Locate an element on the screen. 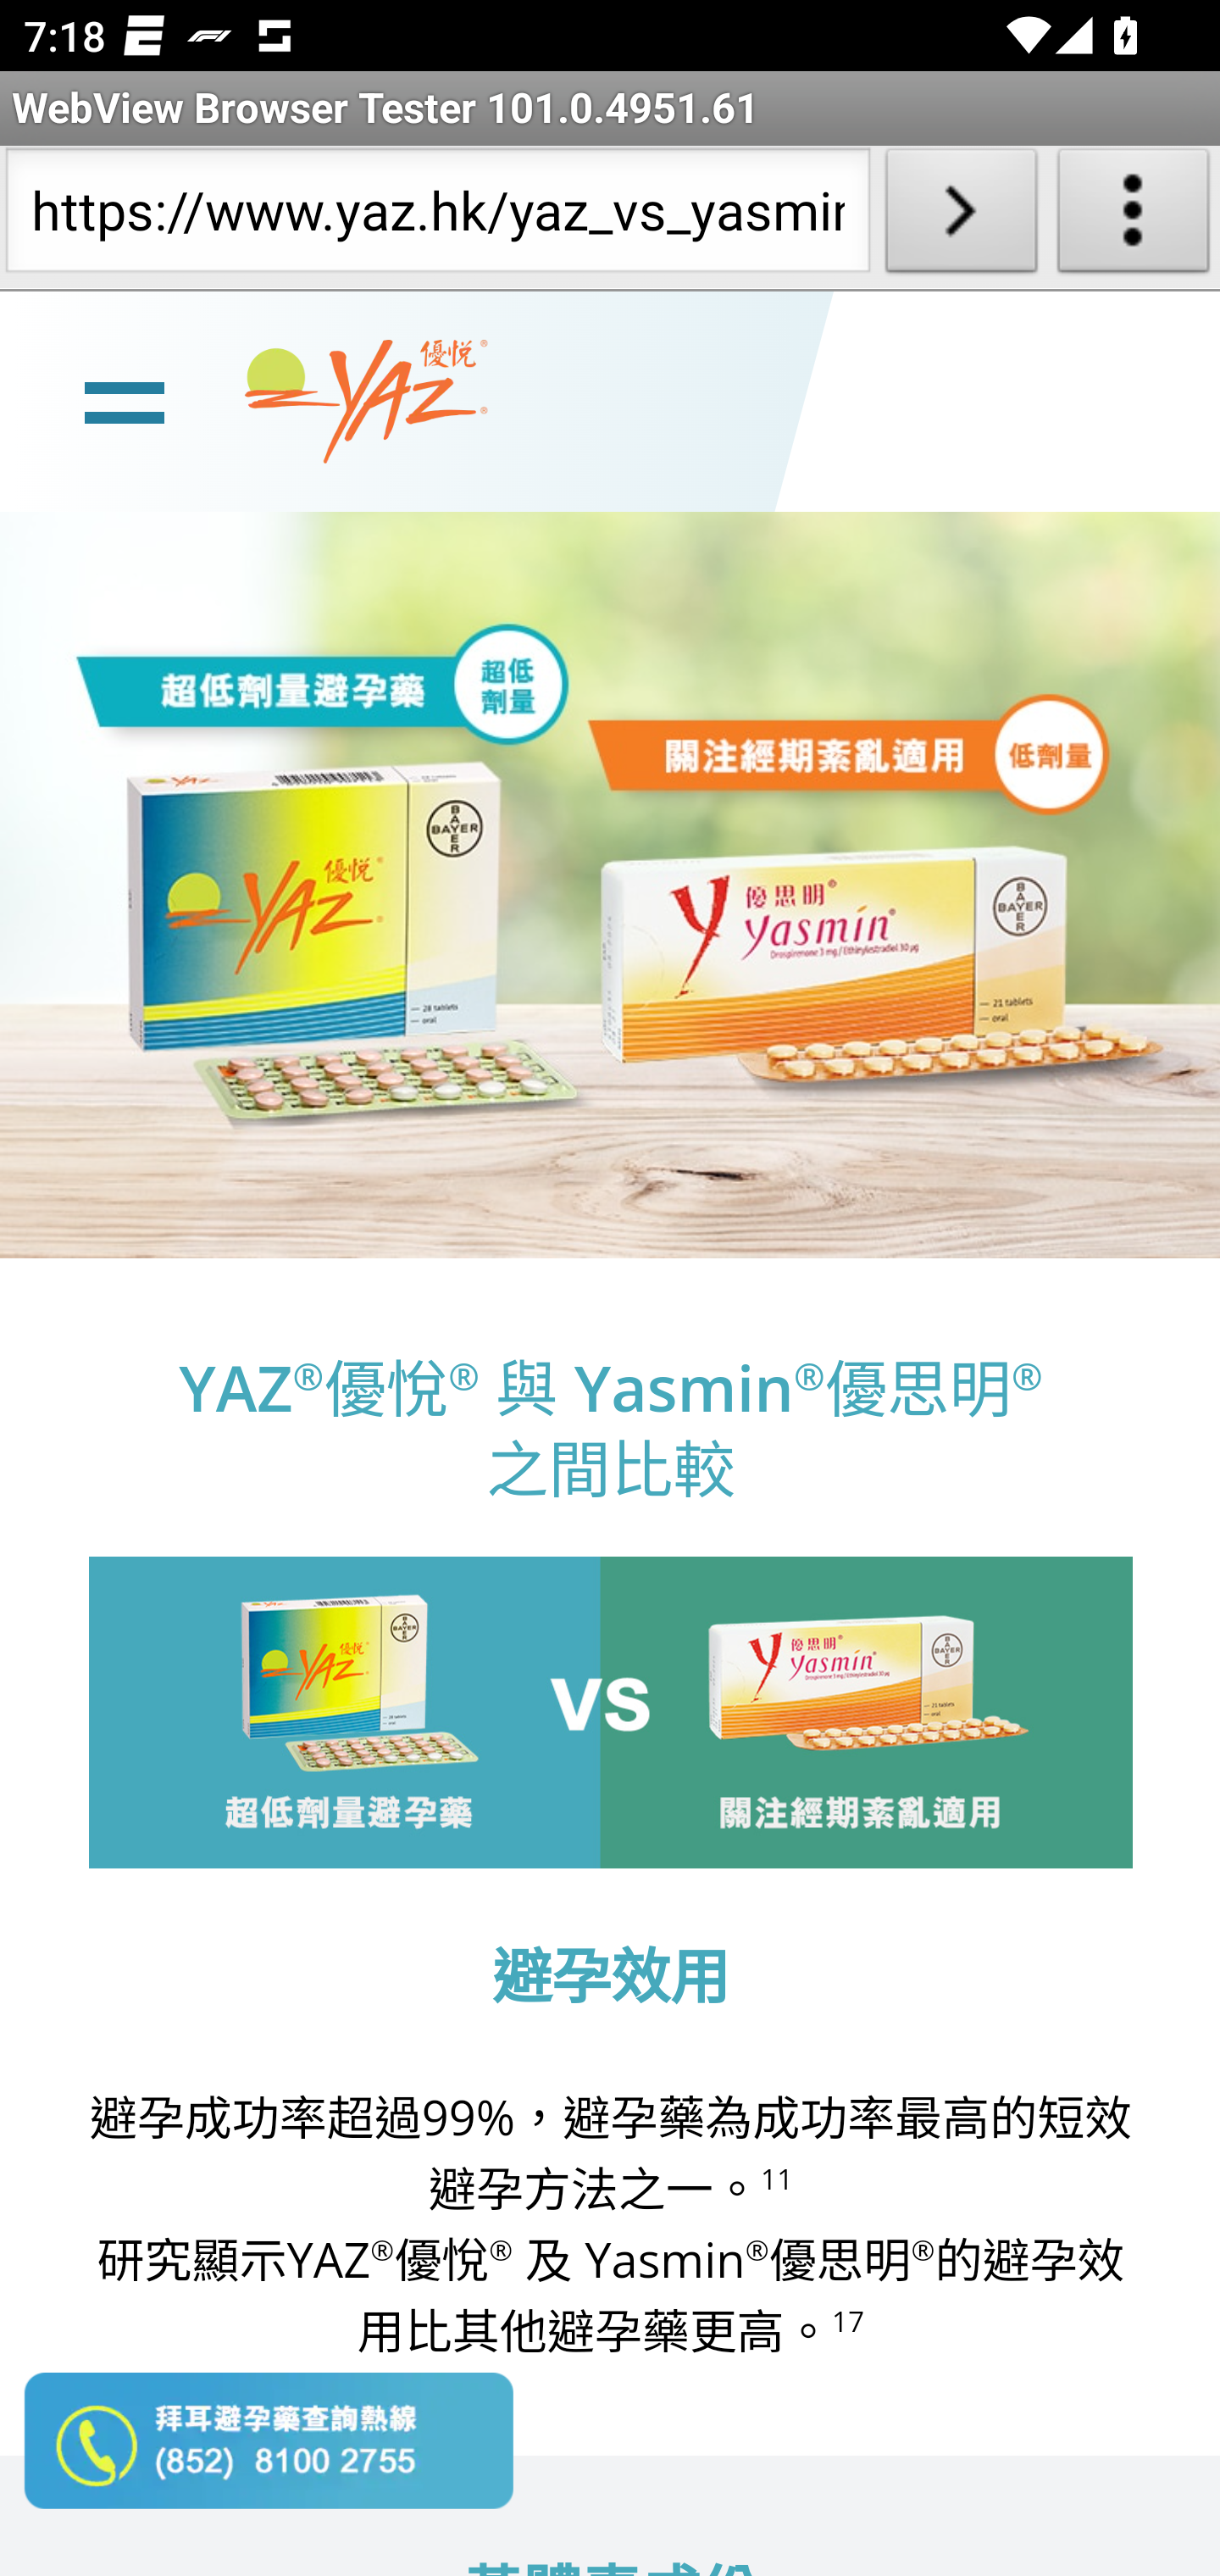  line Toggle burger menu is located at coordinates (124, 399).